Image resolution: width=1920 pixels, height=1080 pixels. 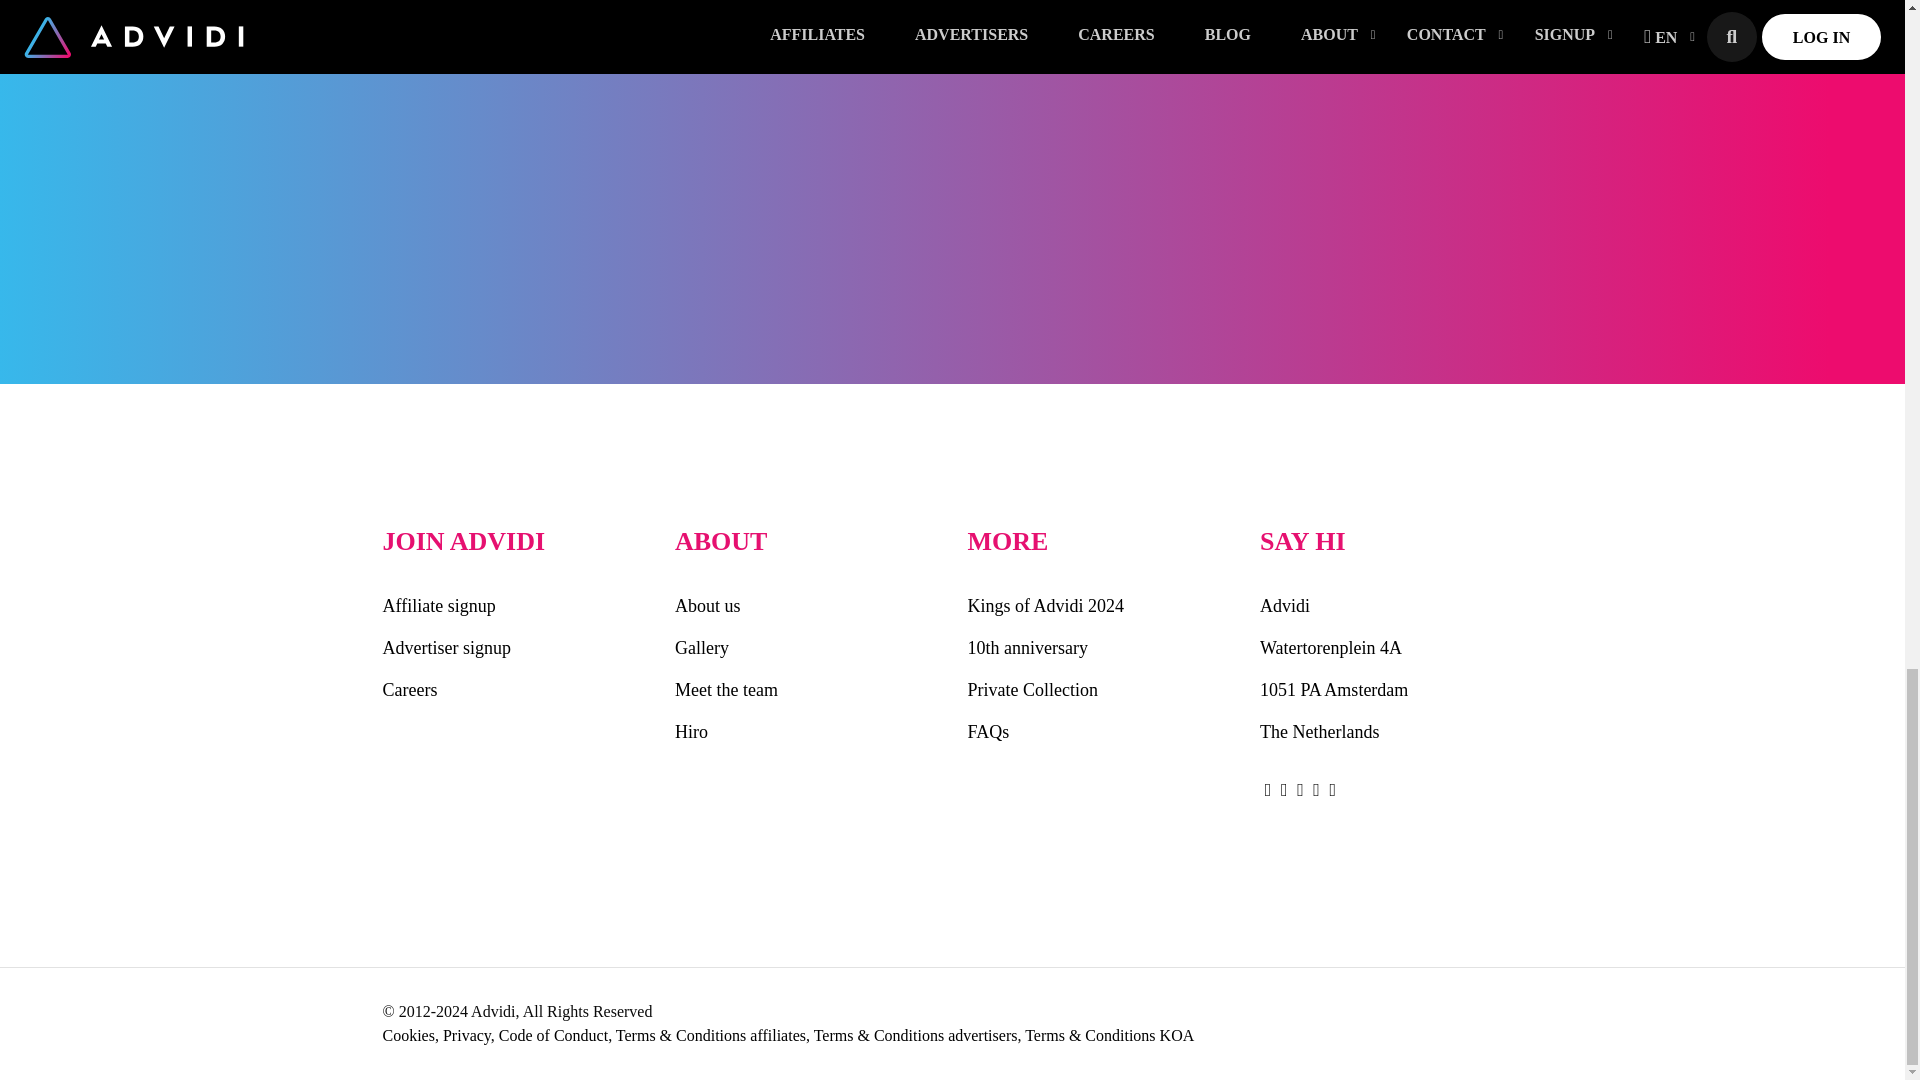 I want to click on Advertiser signup, so click(x=514, y=648).